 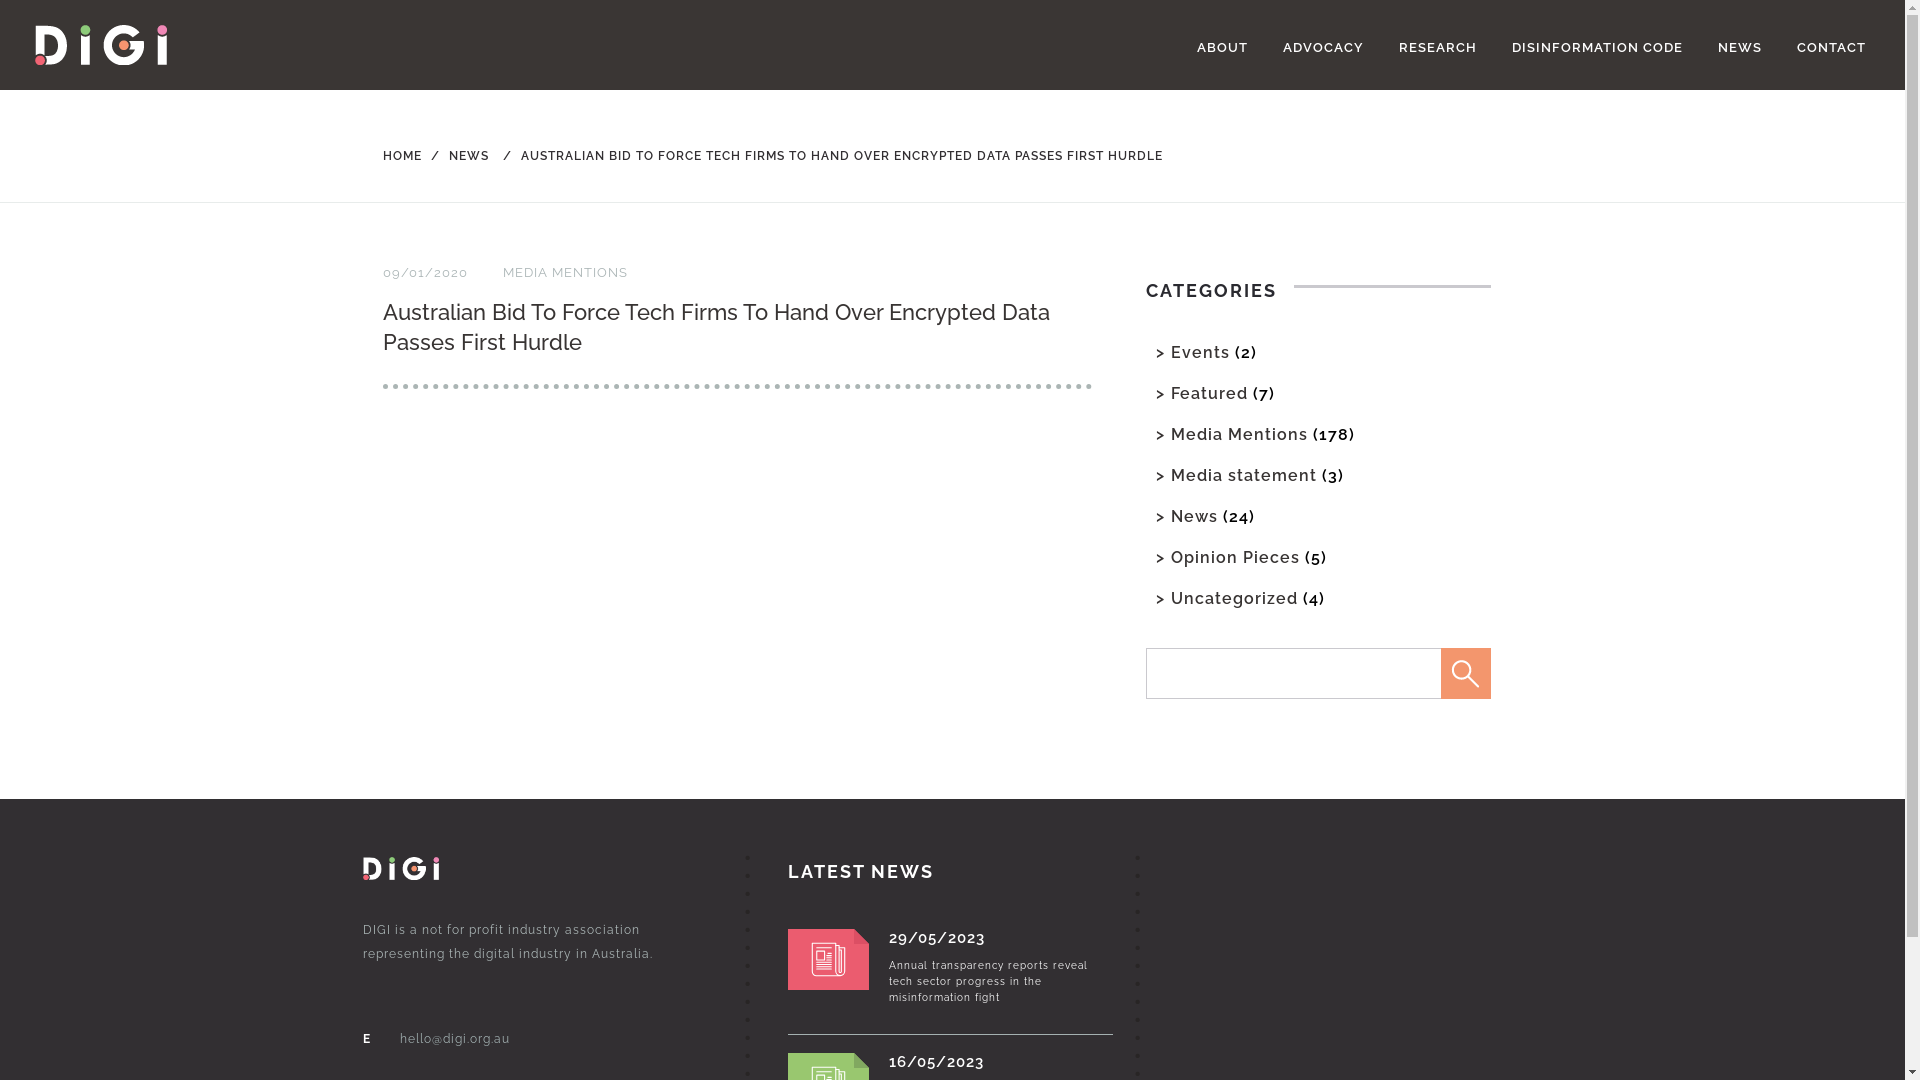 What do you see at coordinates (1324, 48) in the screenshot?
I see `ADVOCACY` at bounding box center [1324, 48].